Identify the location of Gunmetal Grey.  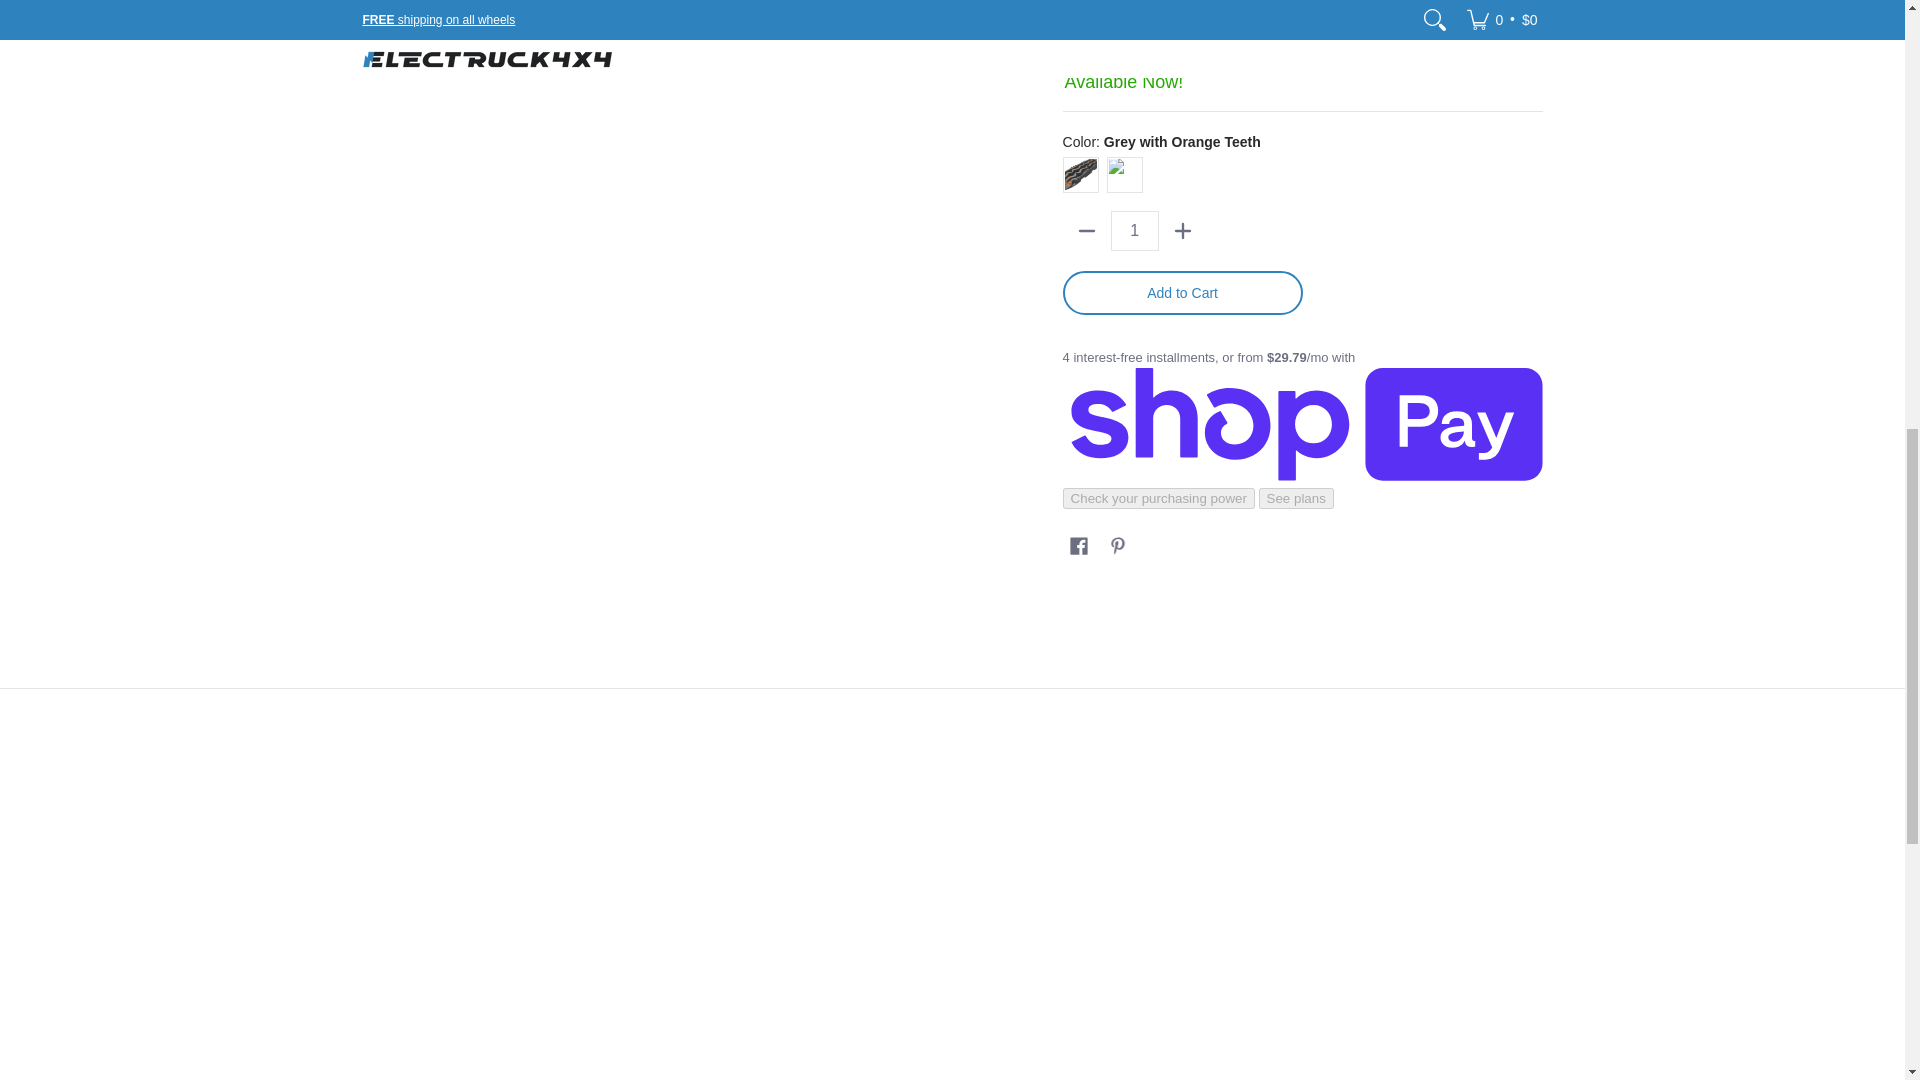
(1124, 174).